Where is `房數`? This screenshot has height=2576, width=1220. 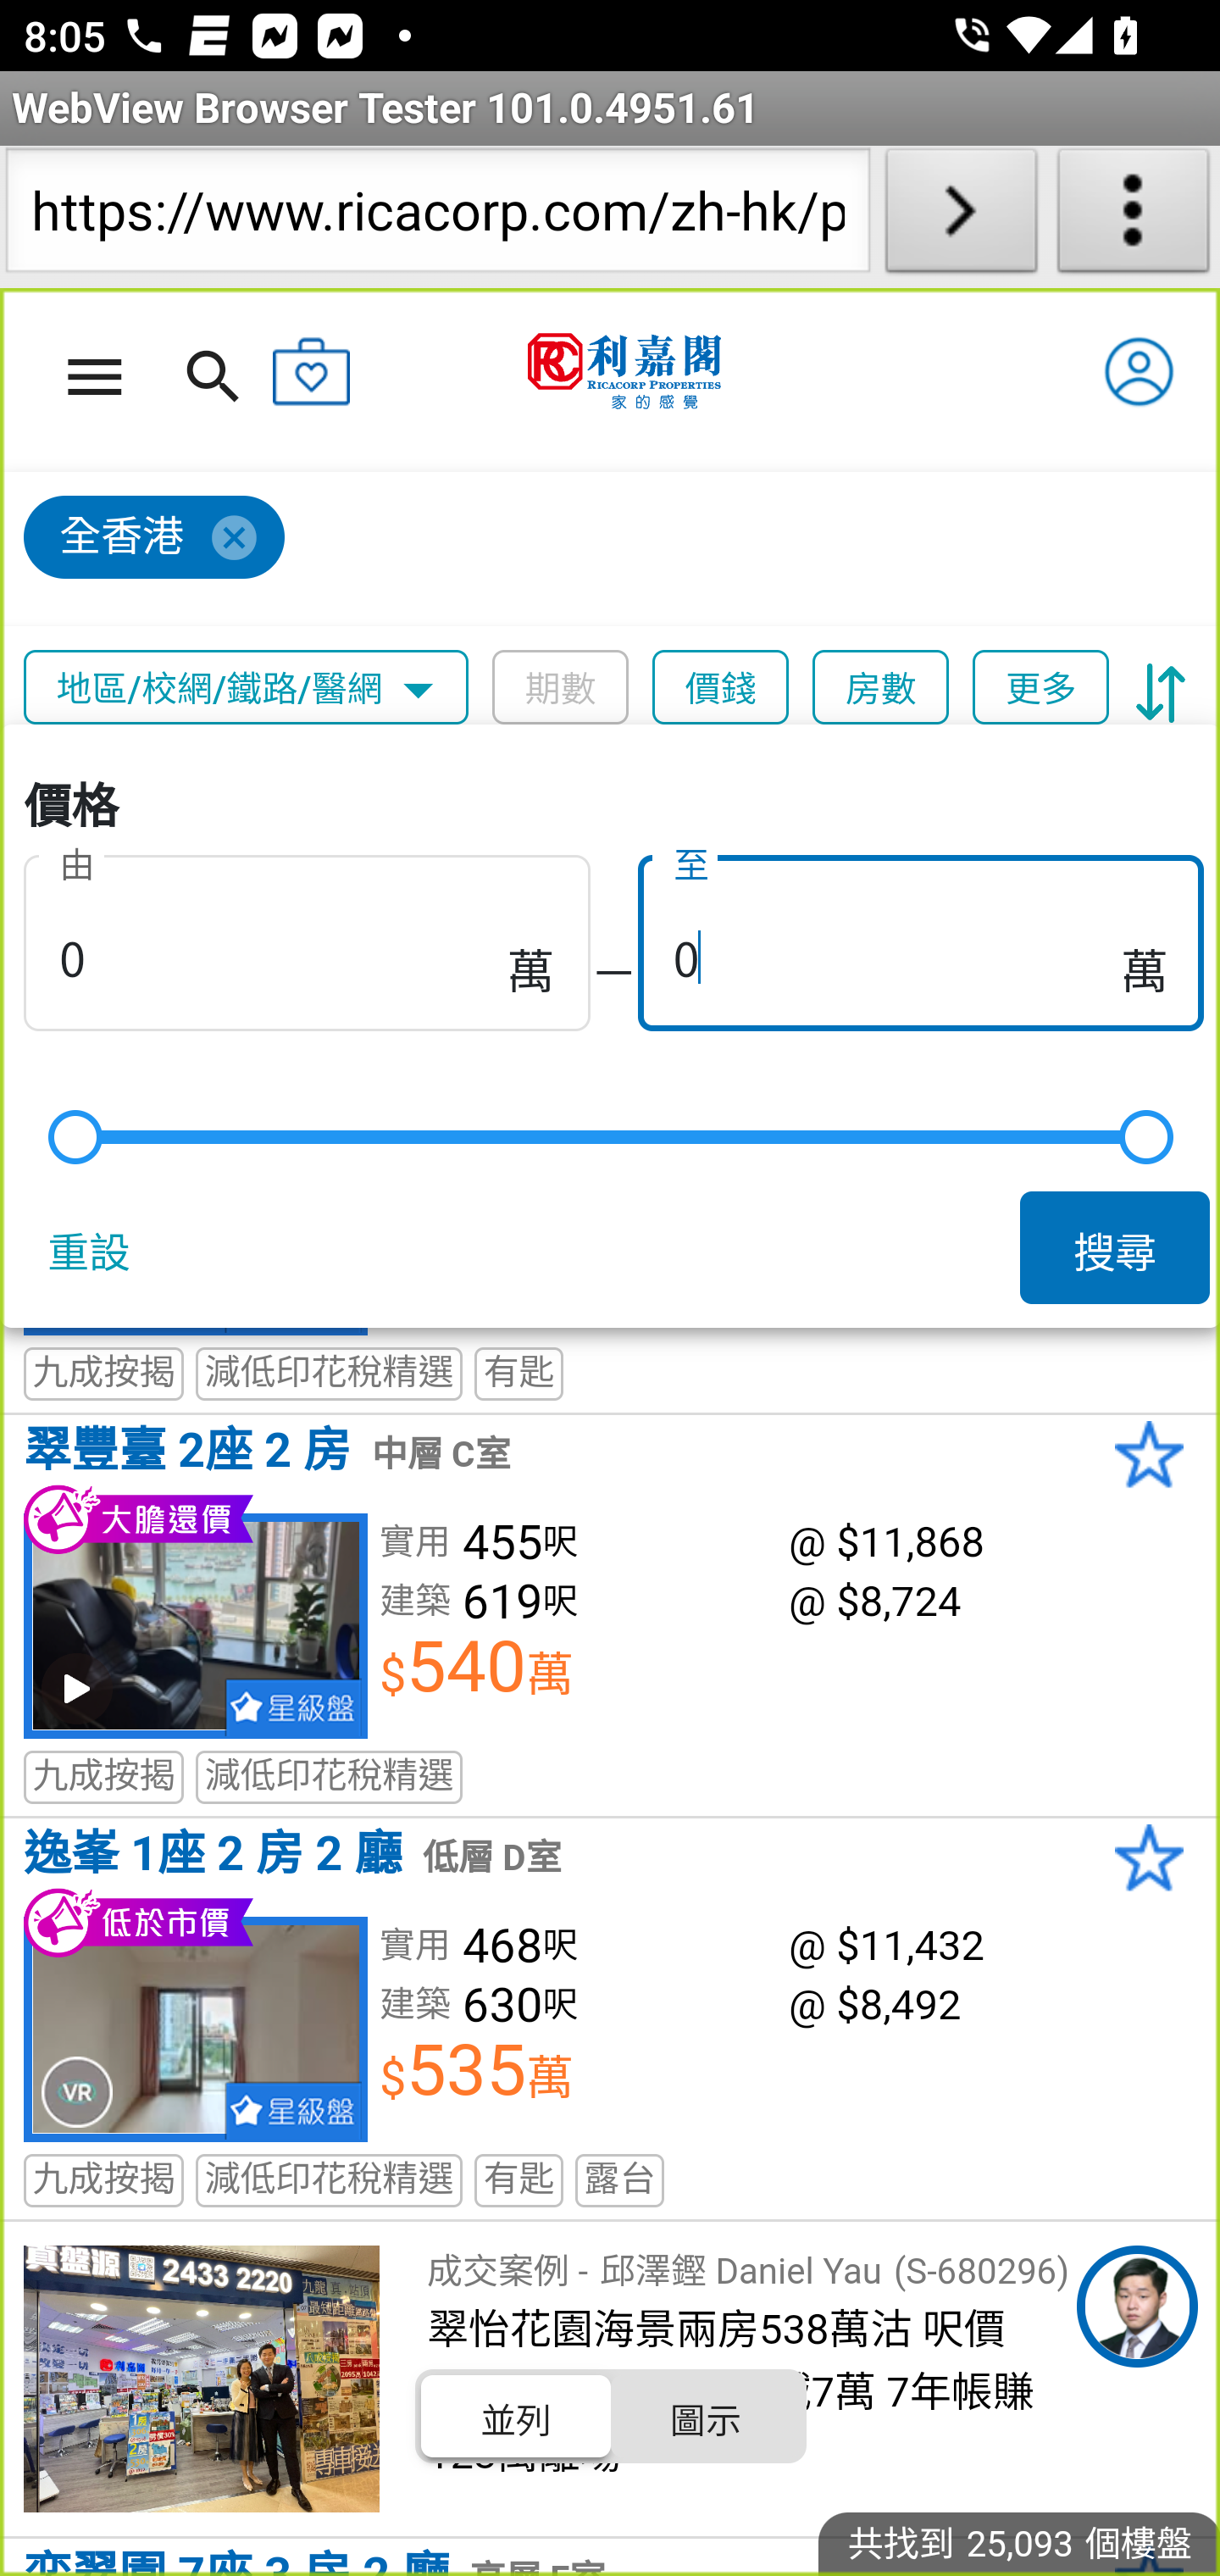 房數 is located at coordinates (882, 688).